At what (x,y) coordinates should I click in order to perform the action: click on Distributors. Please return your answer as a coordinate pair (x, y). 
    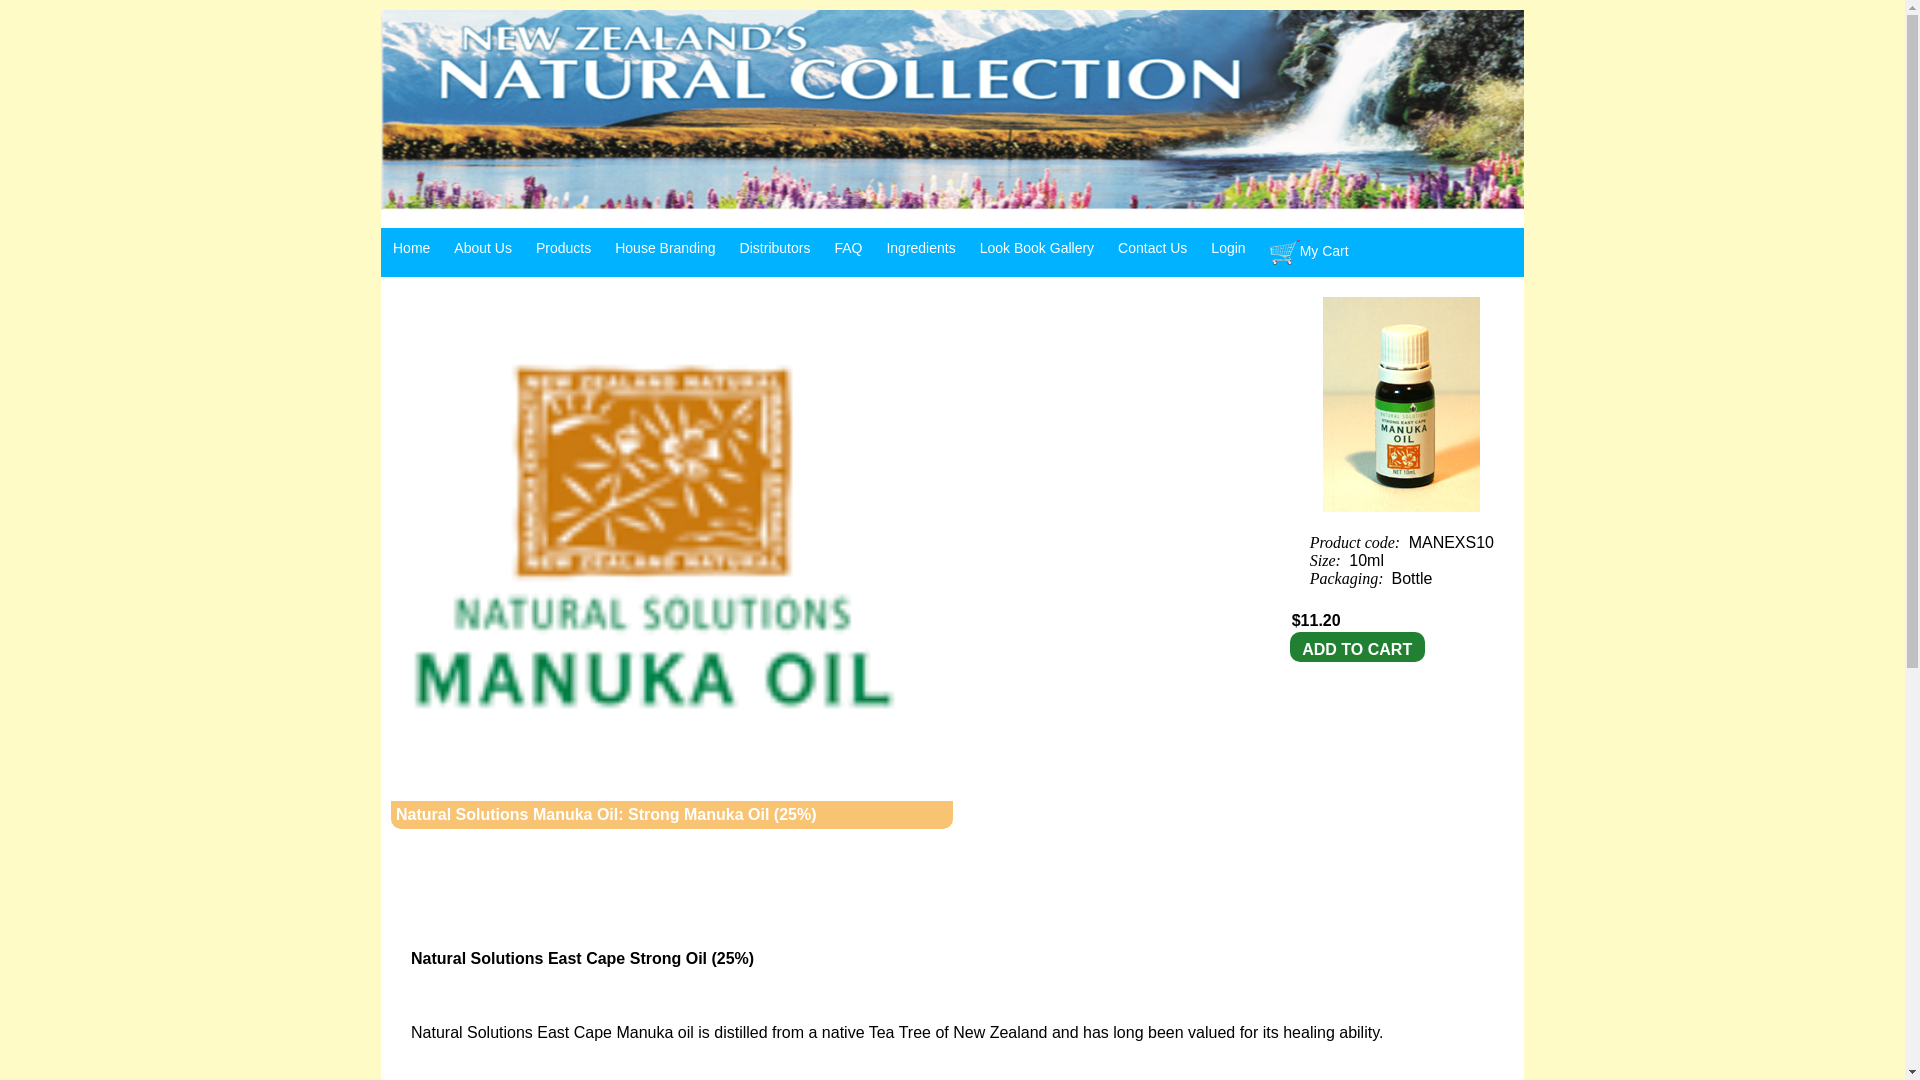
    Looking at the image, I should click on (775, 247).